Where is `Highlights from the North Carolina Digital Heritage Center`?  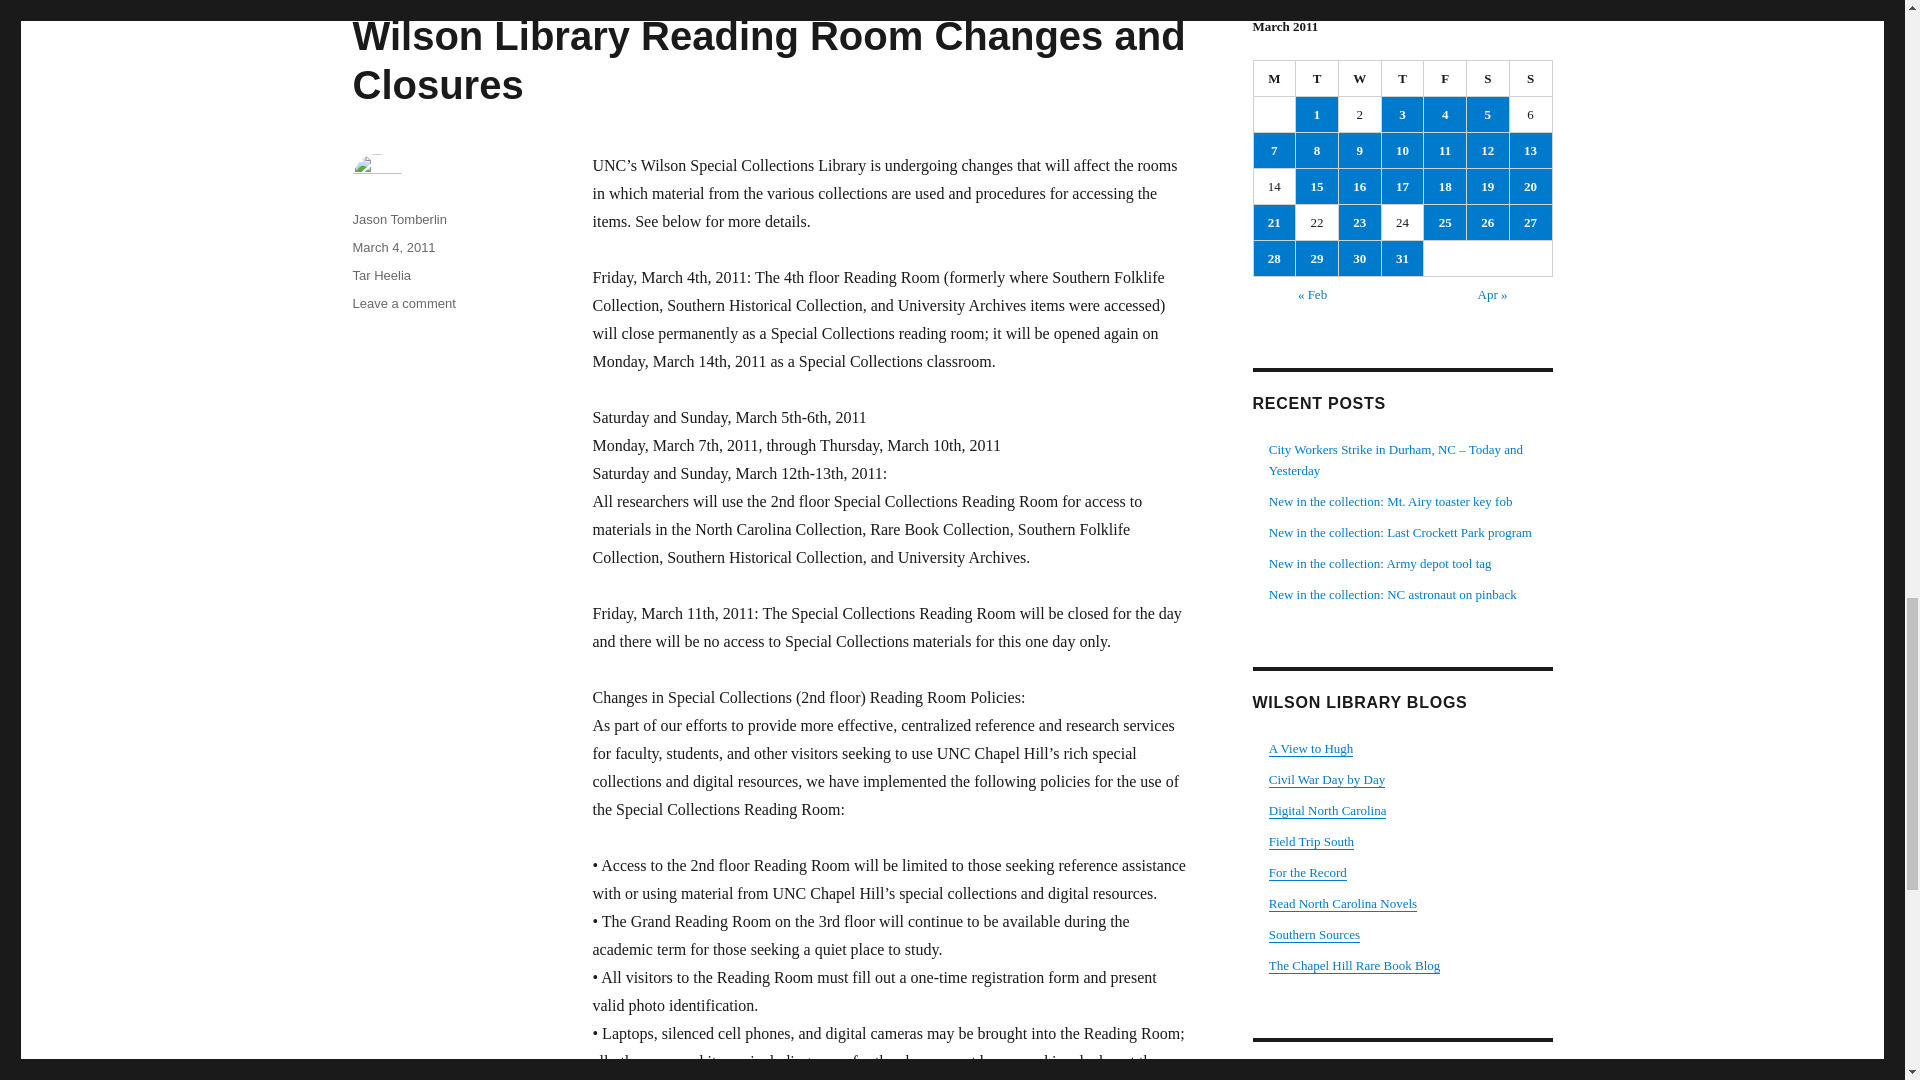
Highlights from the North Carolina Digital Heritage Center is located at coordinates (1328, 810).